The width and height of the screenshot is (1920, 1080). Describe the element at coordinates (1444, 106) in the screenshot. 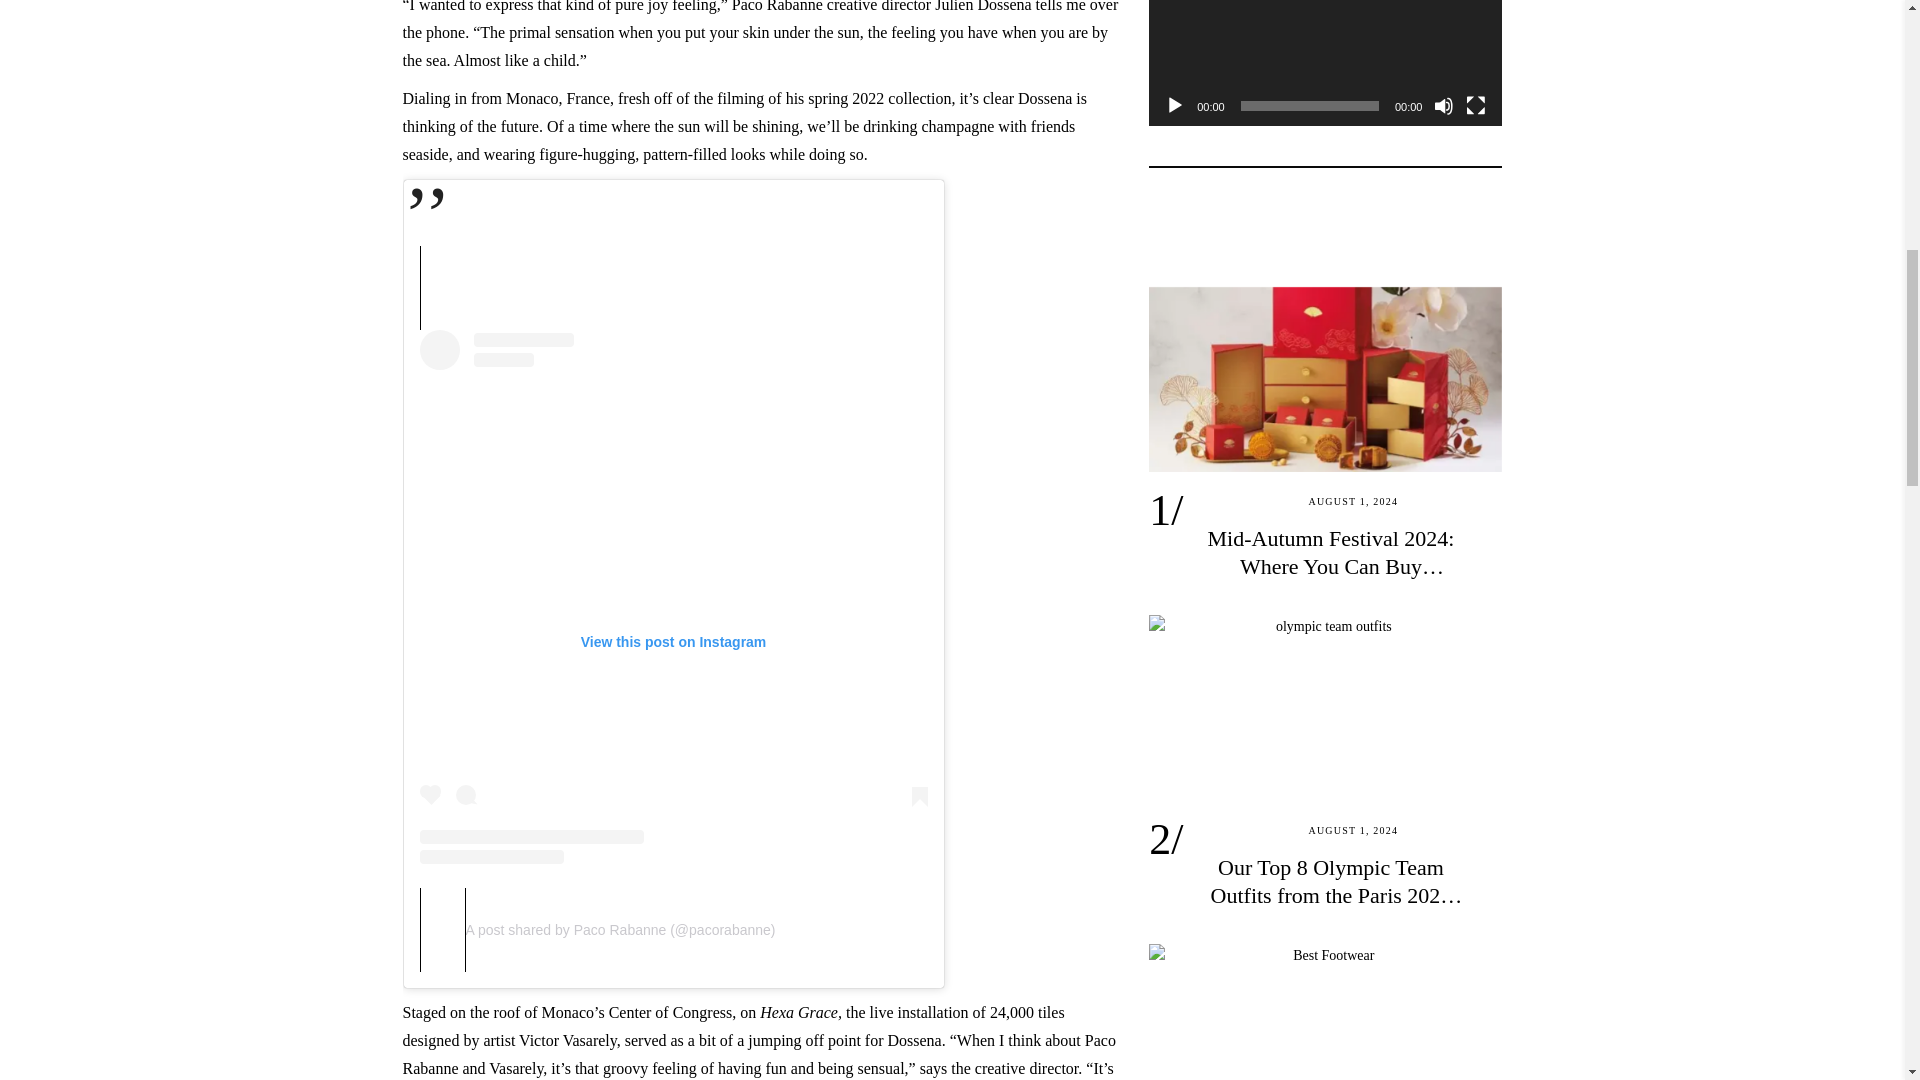

I see `Mute` at that location.